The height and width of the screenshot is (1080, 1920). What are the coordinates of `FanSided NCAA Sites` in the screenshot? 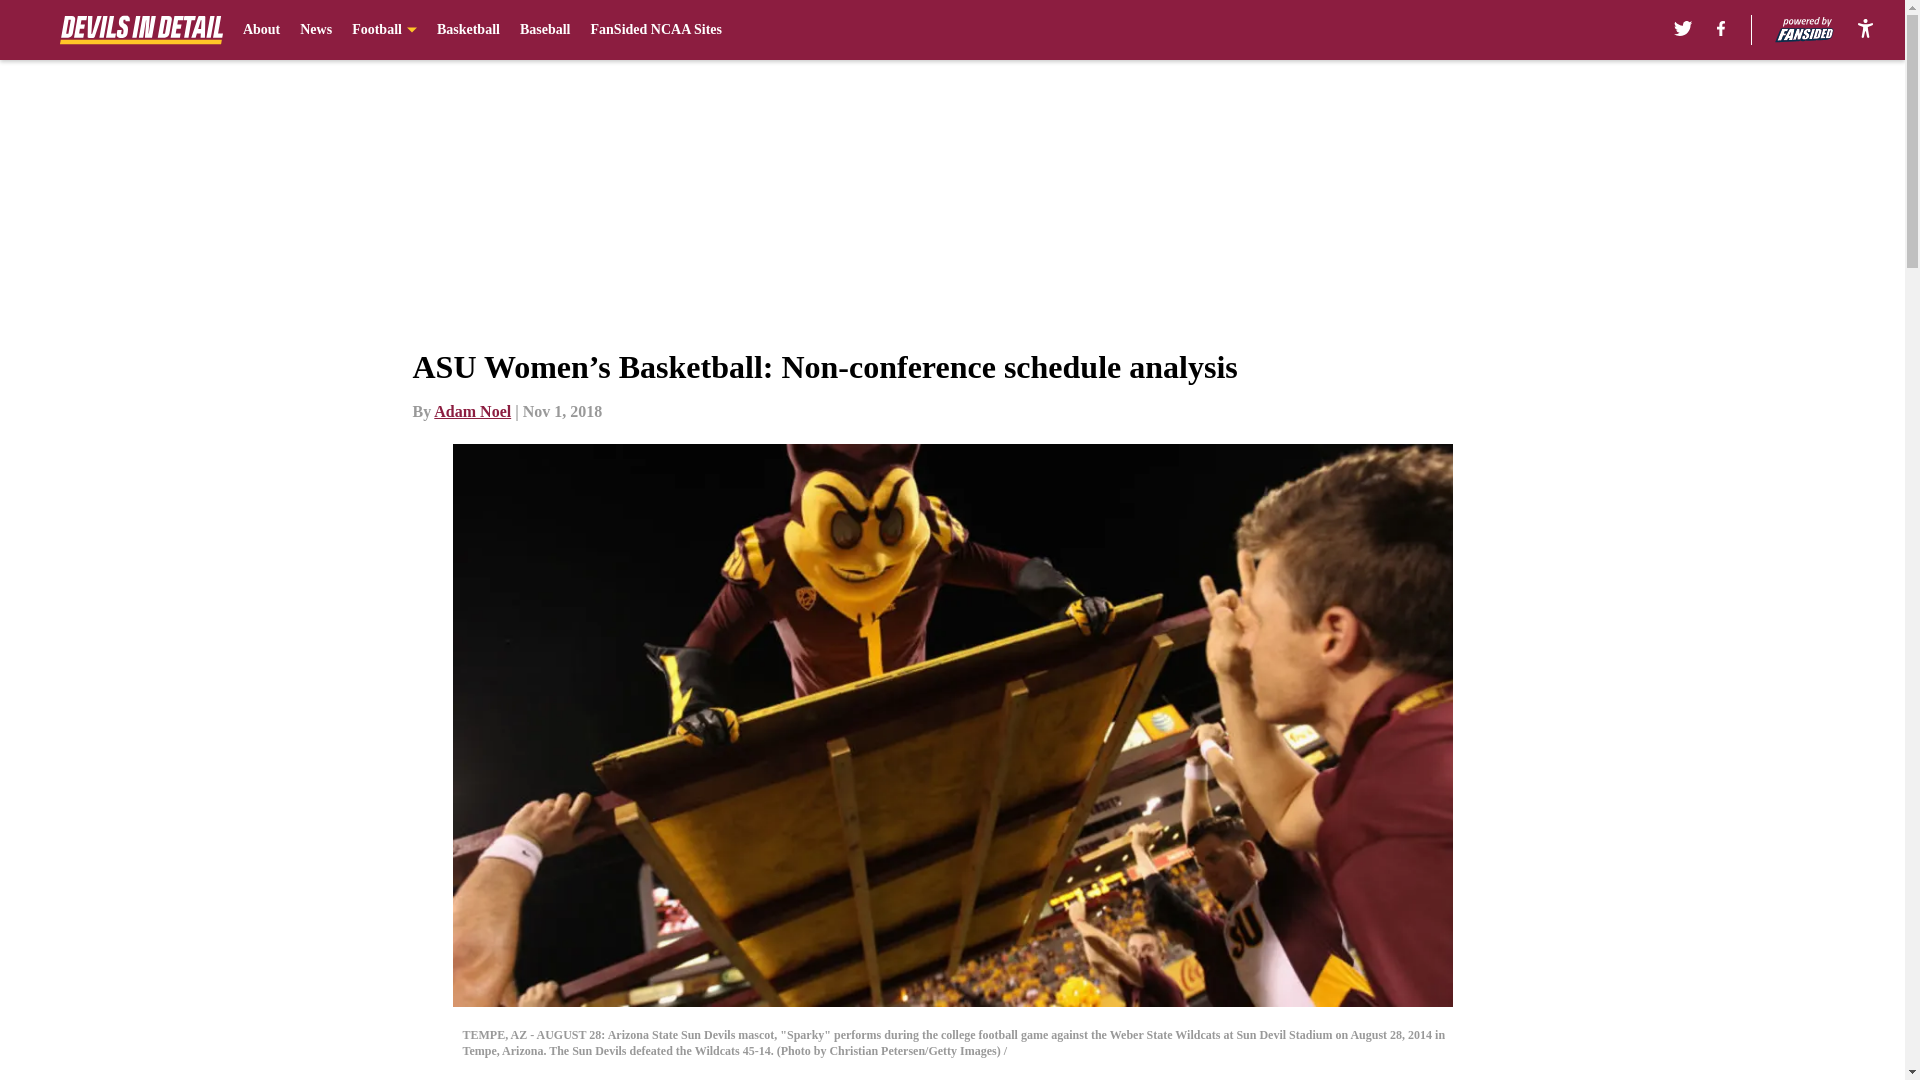 It's located at (656, 30).